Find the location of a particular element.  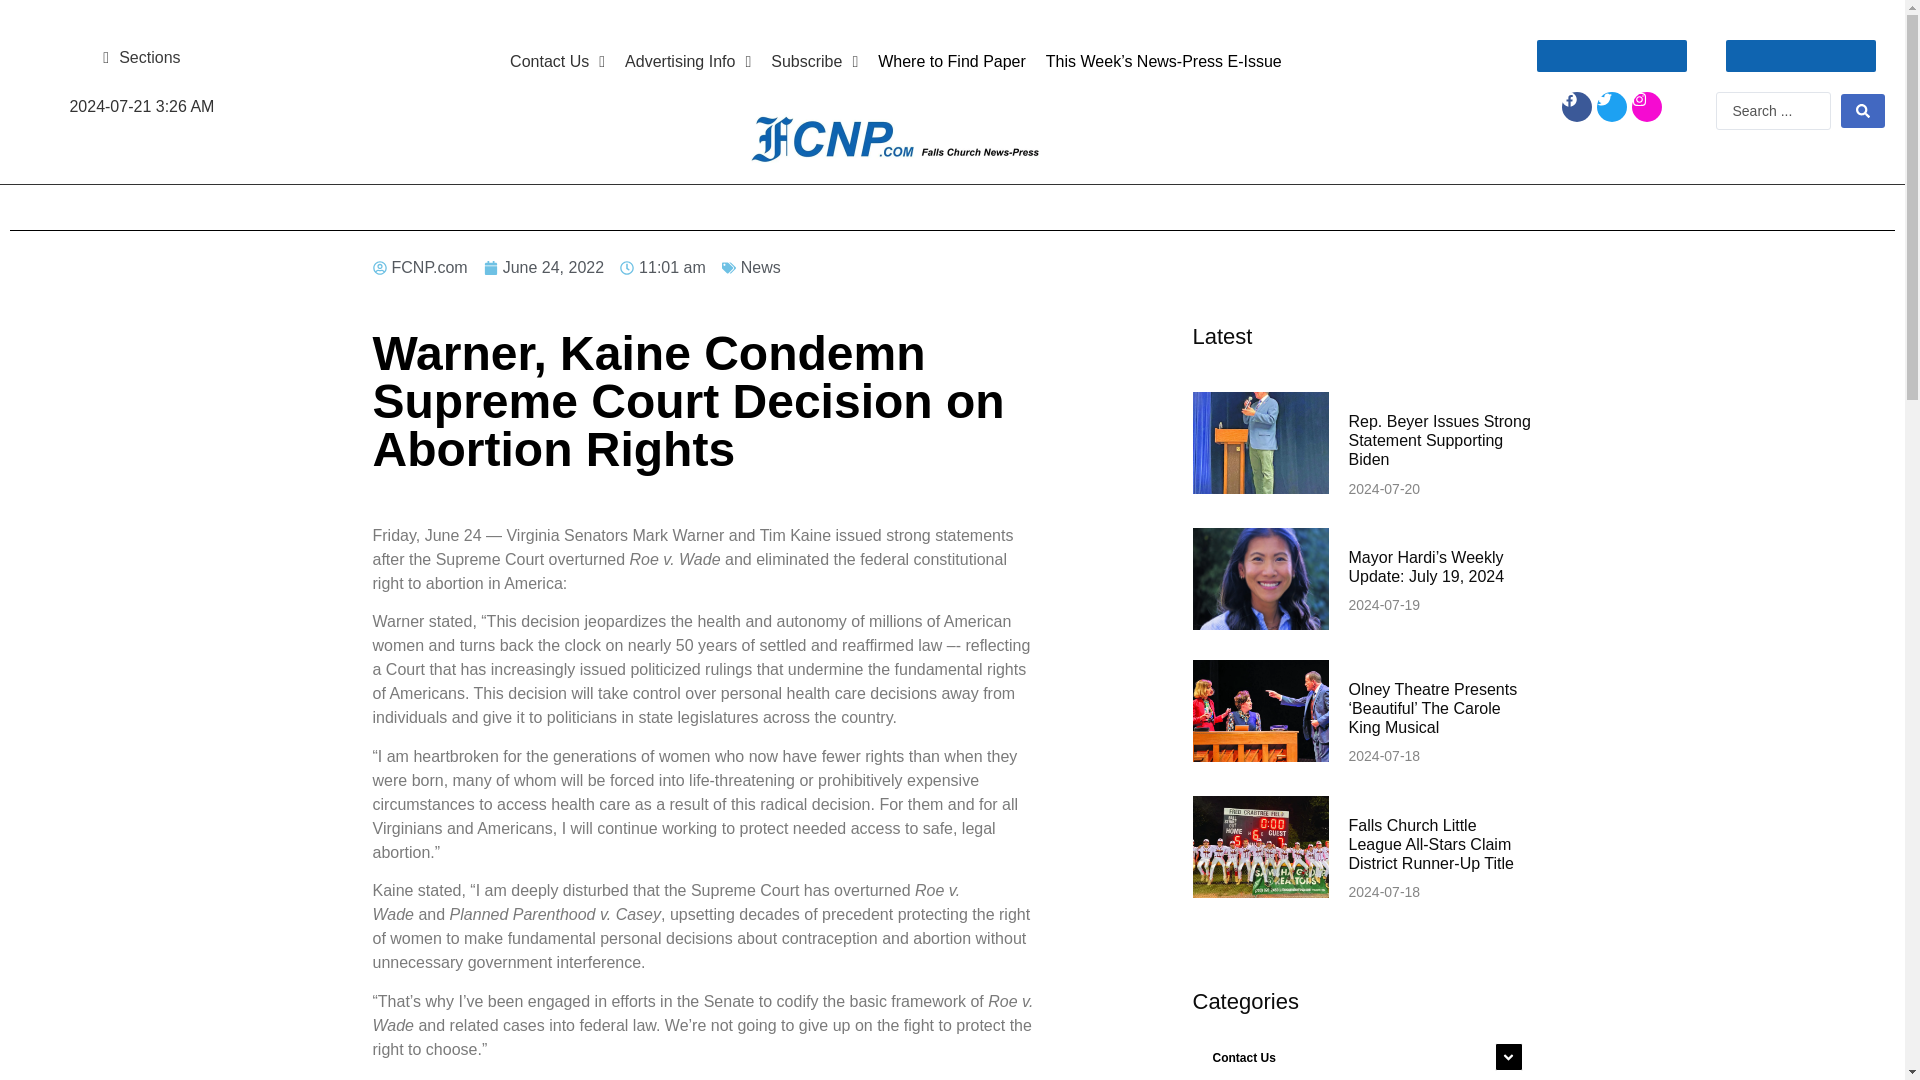

June 24, 2022 is located at coordinates (544, 267).